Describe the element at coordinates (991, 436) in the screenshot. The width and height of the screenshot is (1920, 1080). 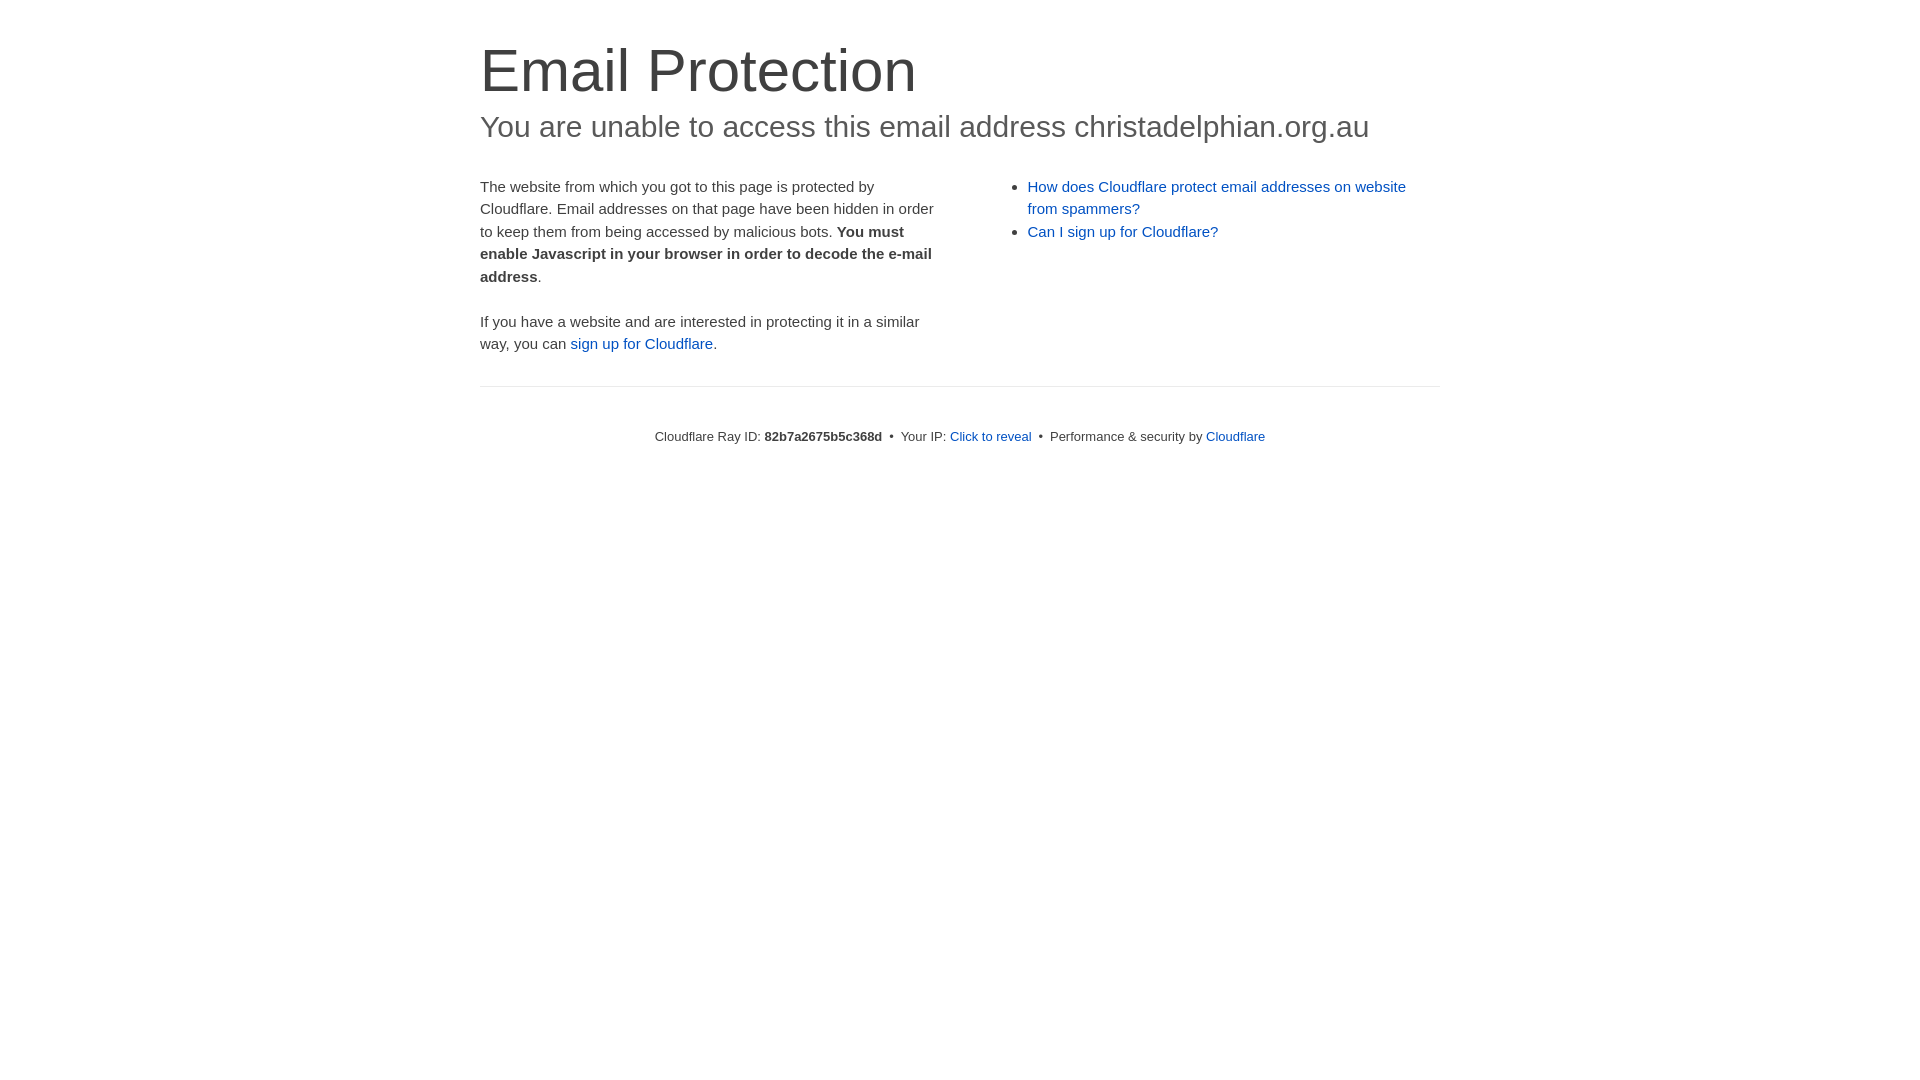
I see `Click to reveal` at that location.